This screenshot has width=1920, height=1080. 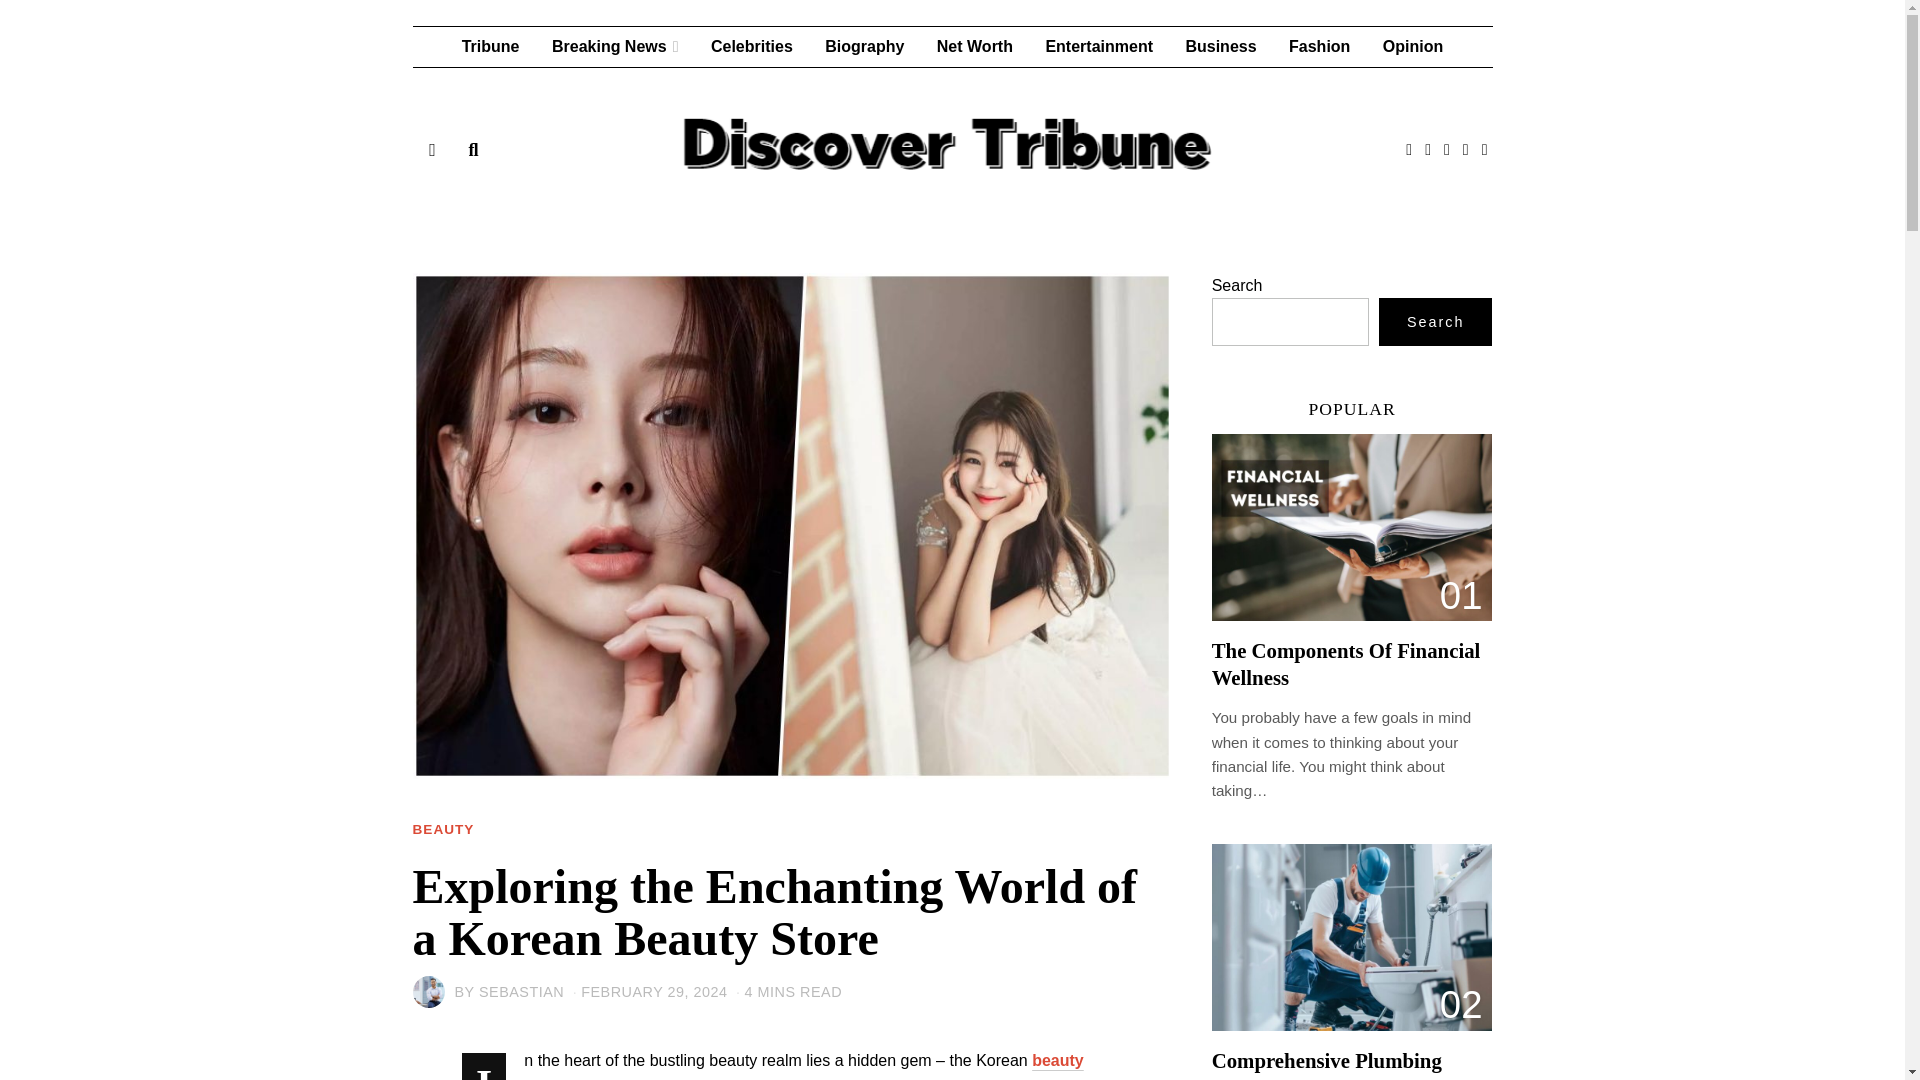 I want to click on 01, so click(x=1352, y=528).